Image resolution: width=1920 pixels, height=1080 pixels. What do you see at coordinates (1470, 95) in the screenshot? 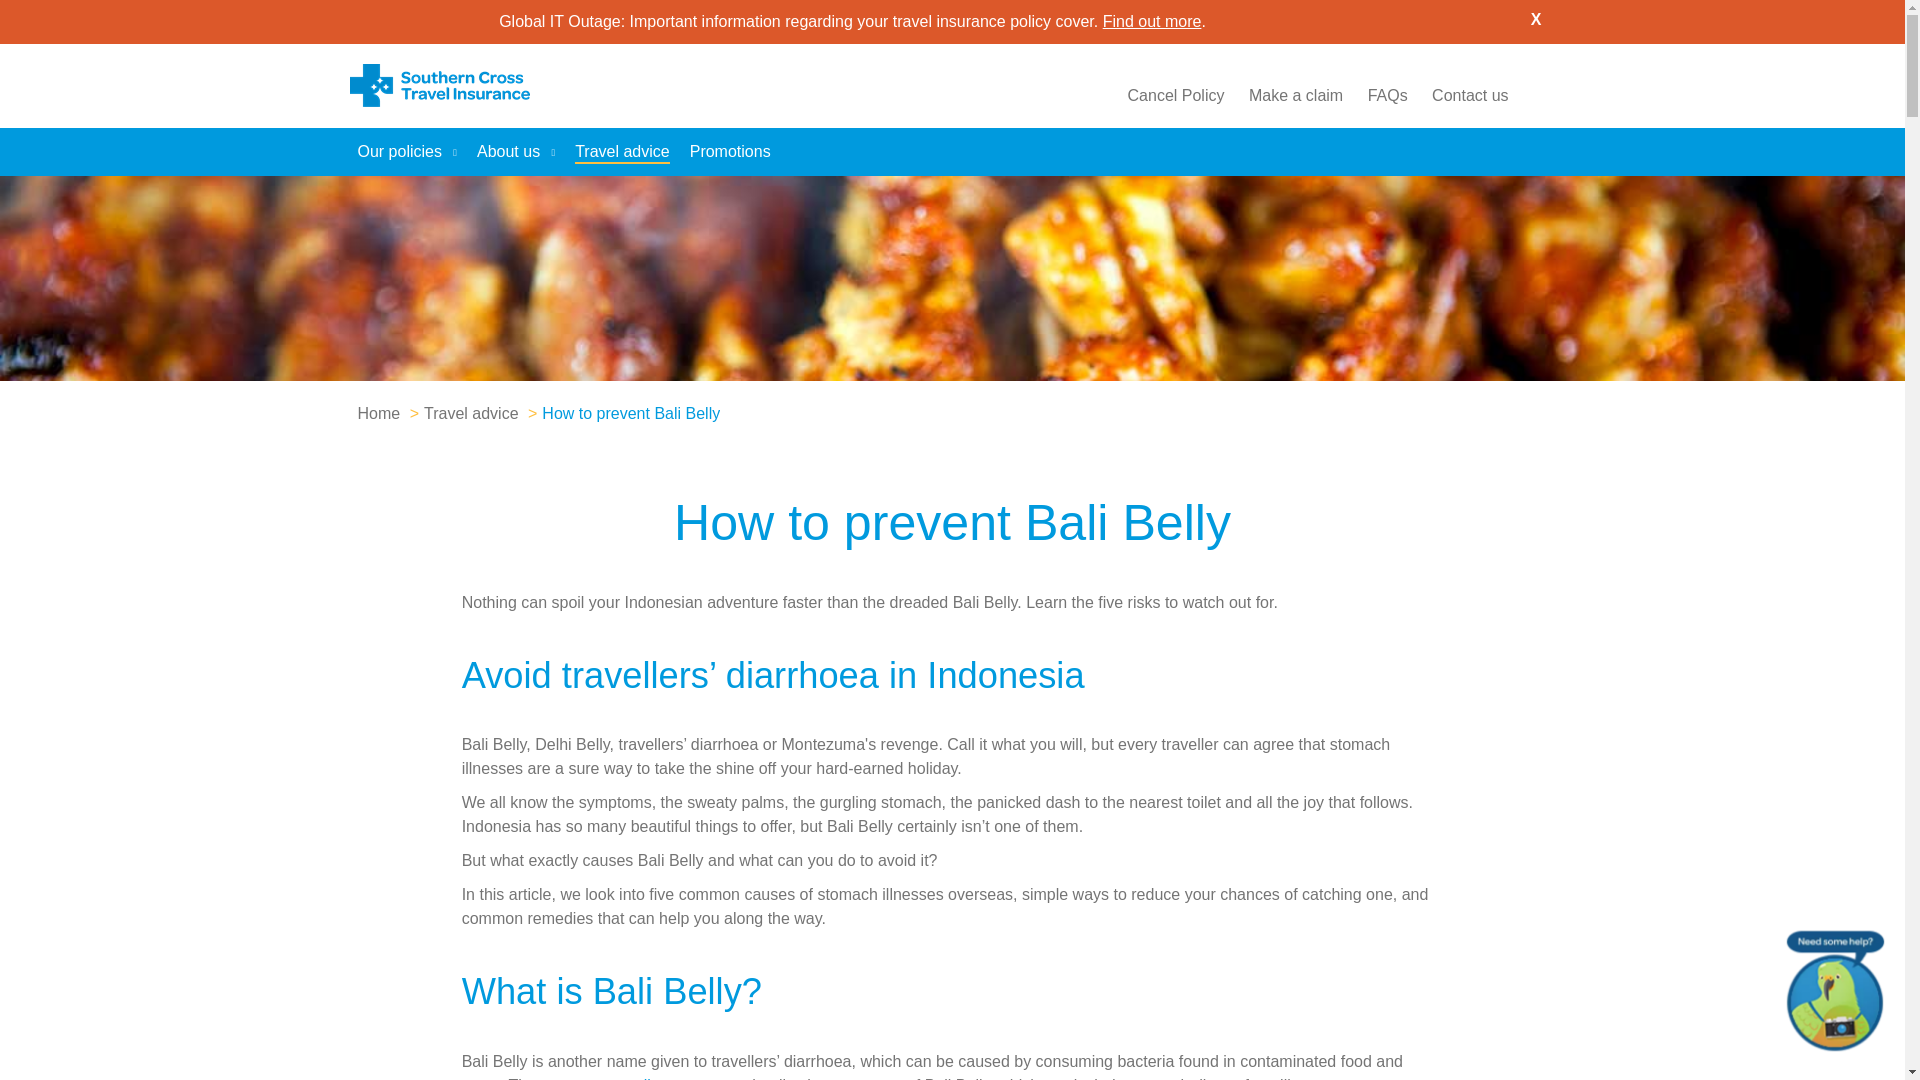
I see `Contact us` at bounding box center [1470, 95].